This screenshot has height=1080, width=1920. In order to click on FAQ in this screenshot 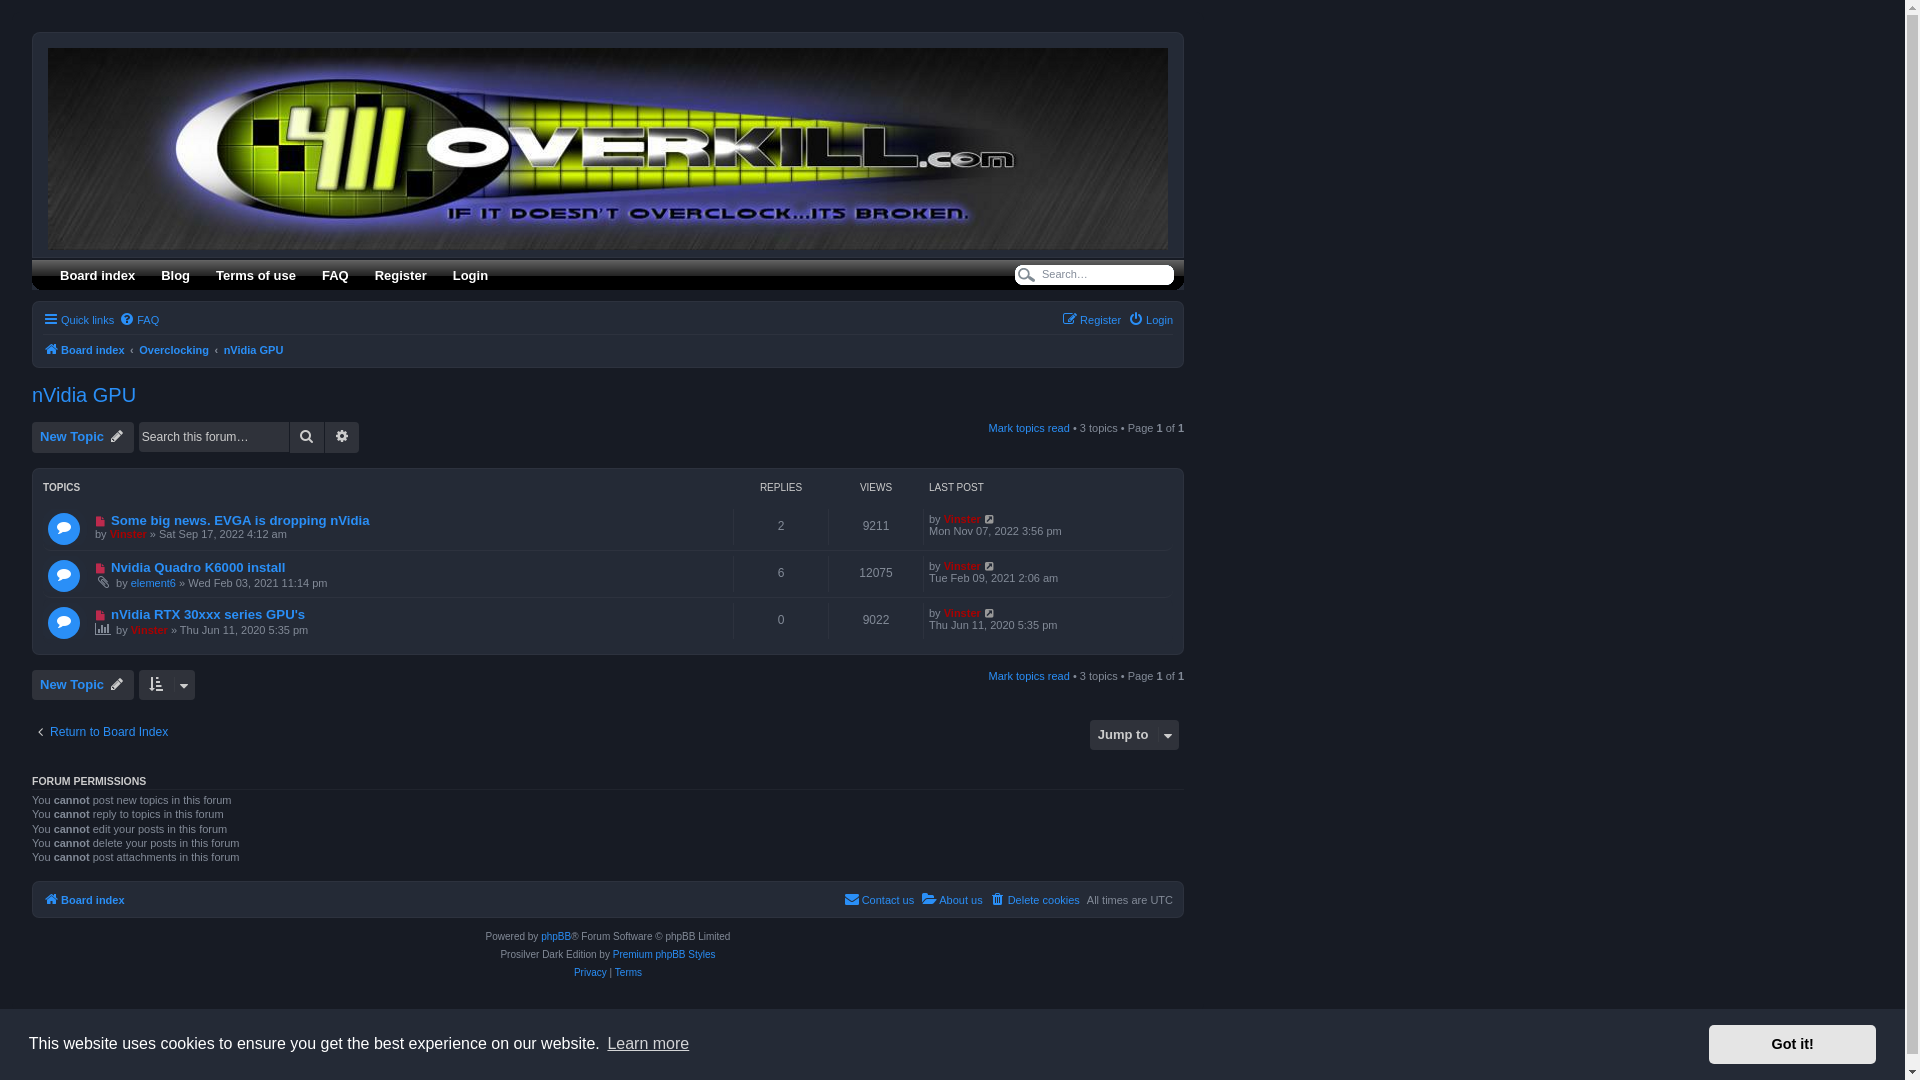, I will do `click(139, 320)`.